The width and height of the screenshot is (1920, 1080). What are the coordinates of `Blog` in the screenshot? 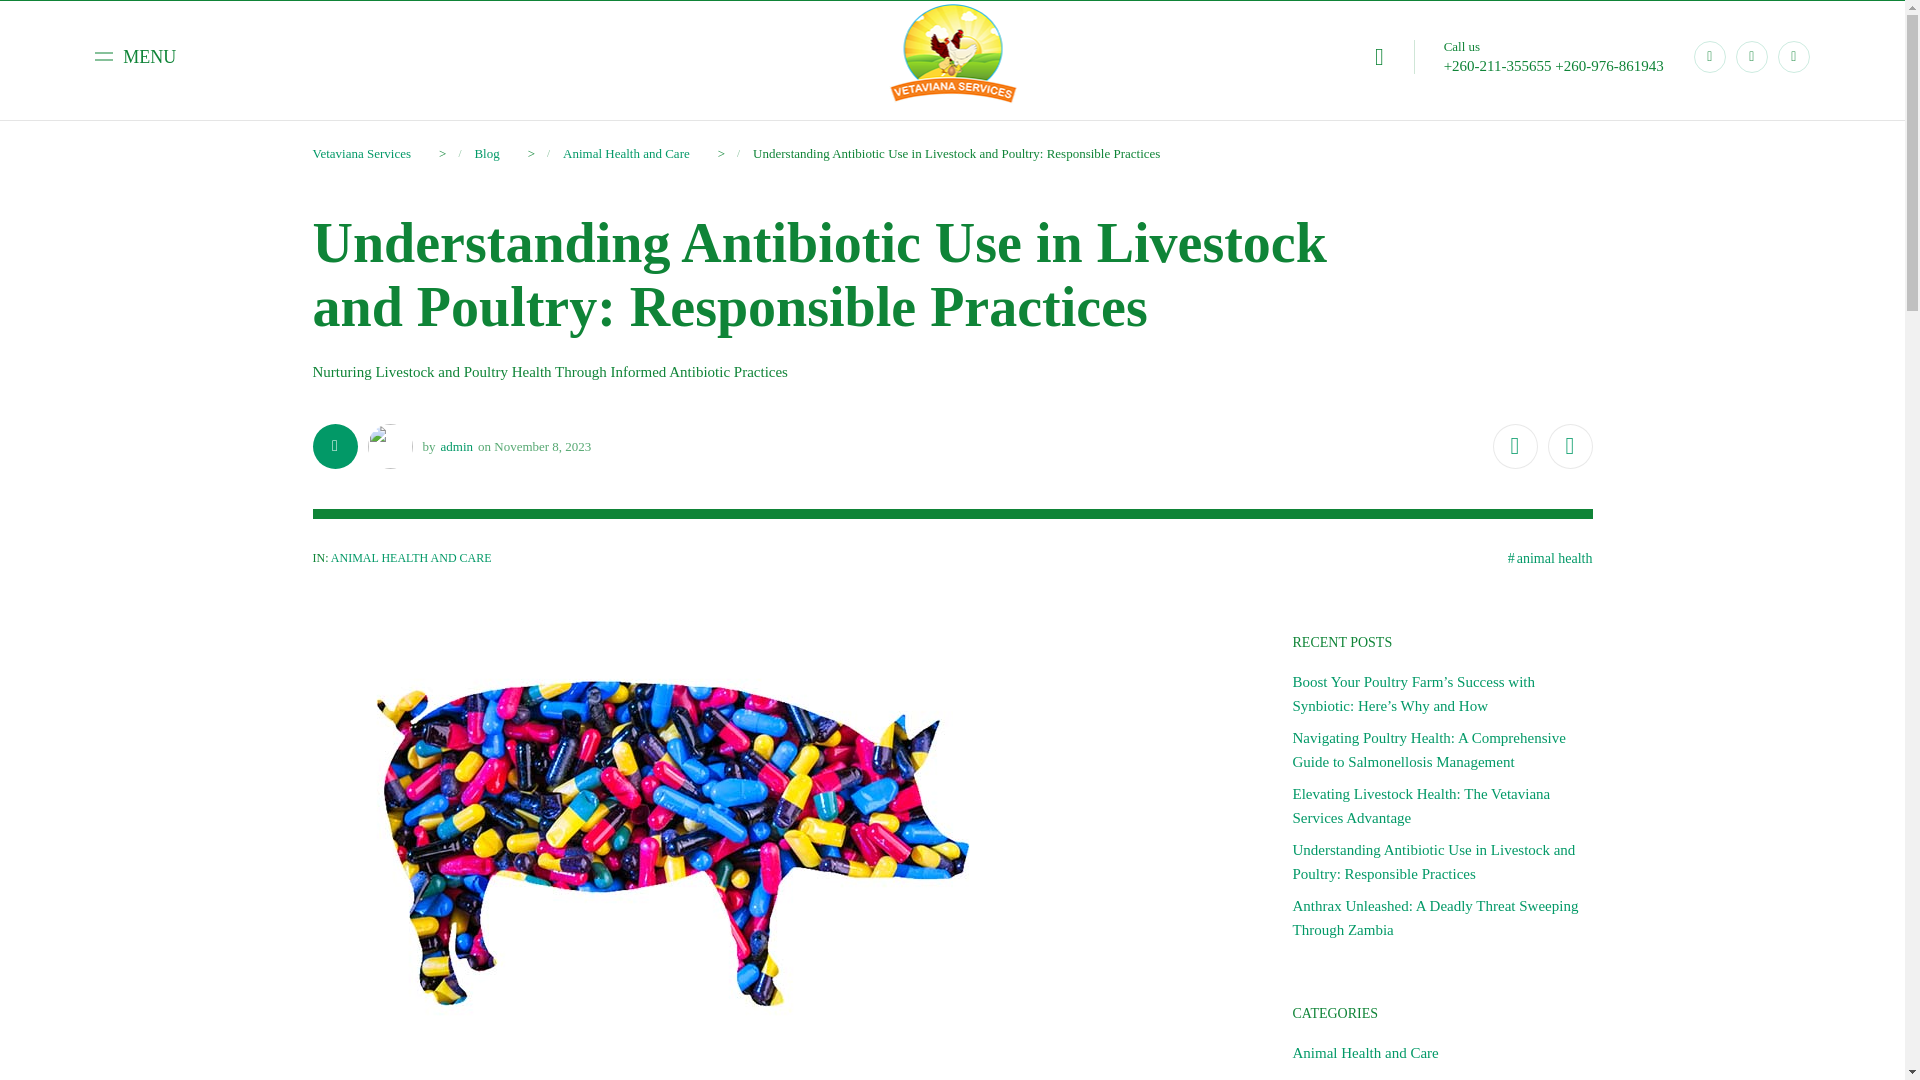 It's located at (486, 152).